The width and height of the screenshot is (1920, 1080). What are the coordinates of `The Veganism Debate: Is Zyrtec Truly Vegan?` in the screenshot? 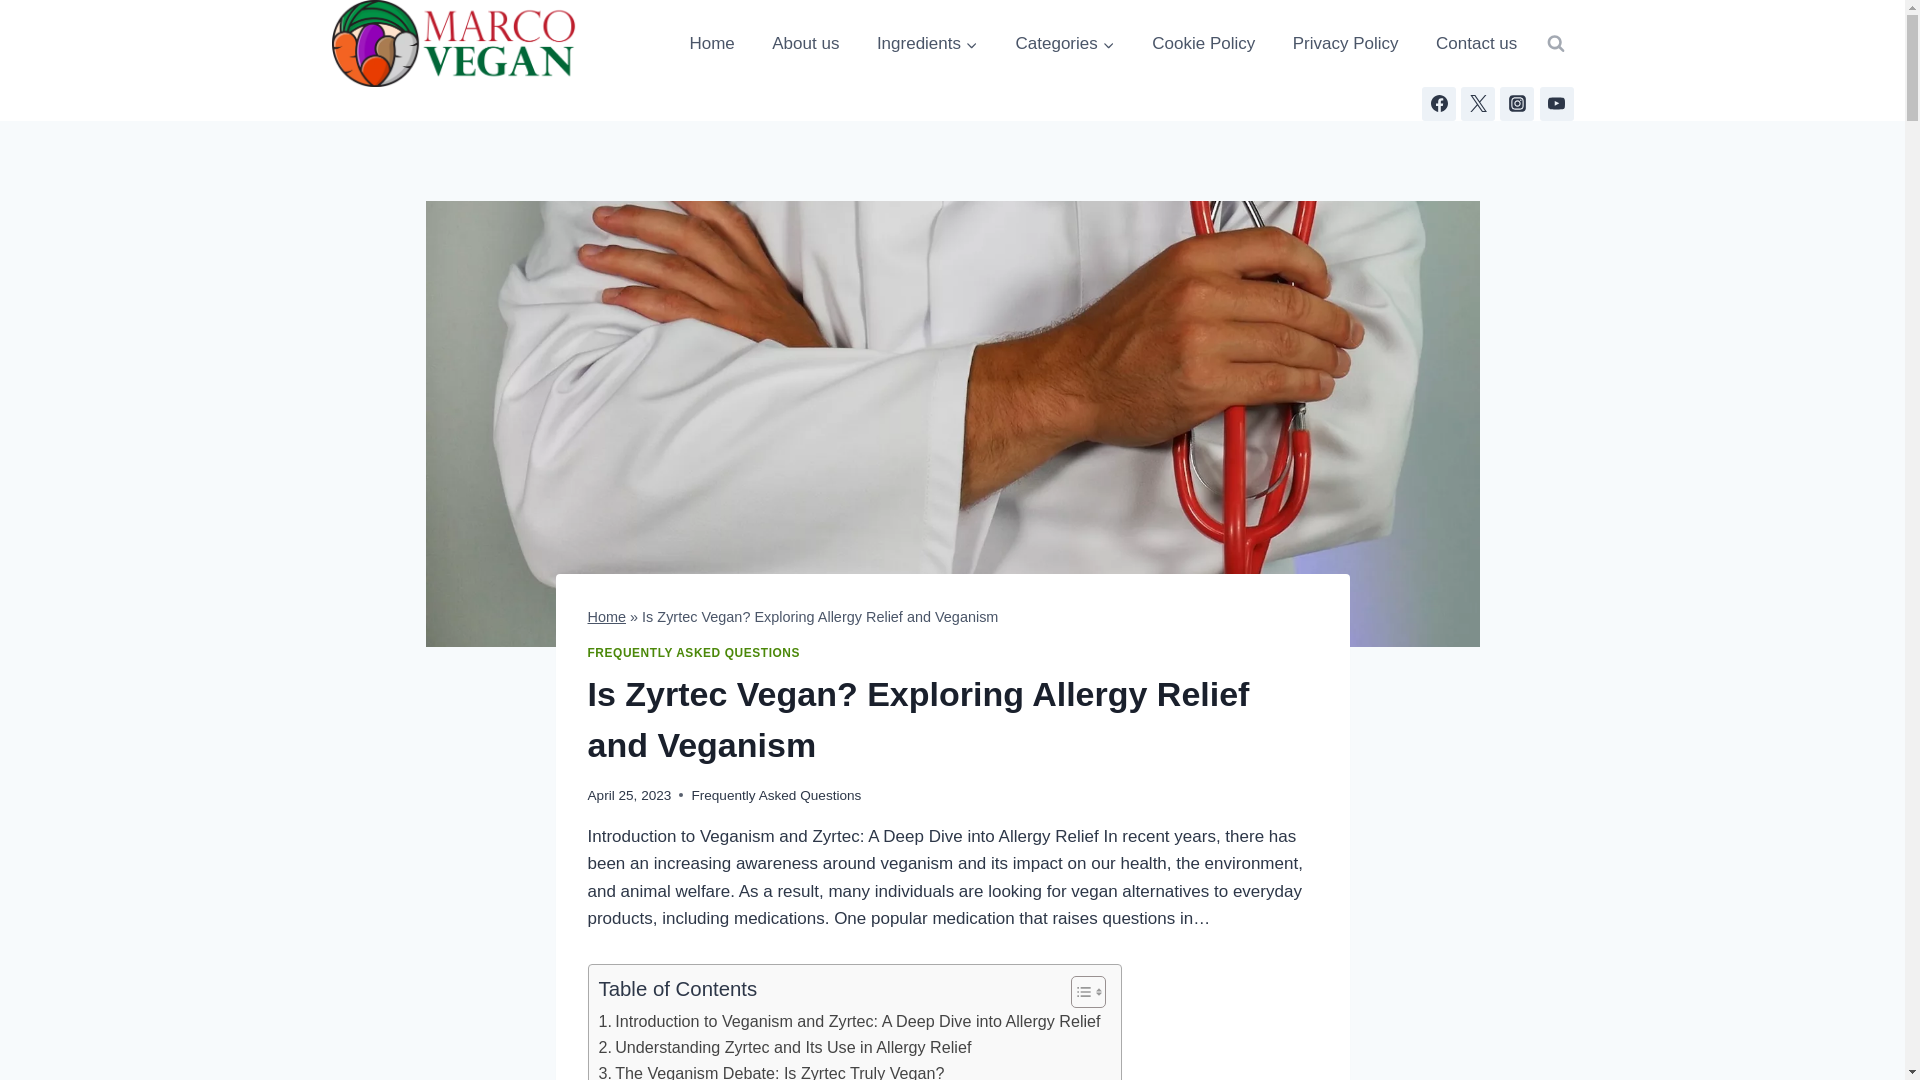 It's located at (770, 1070).